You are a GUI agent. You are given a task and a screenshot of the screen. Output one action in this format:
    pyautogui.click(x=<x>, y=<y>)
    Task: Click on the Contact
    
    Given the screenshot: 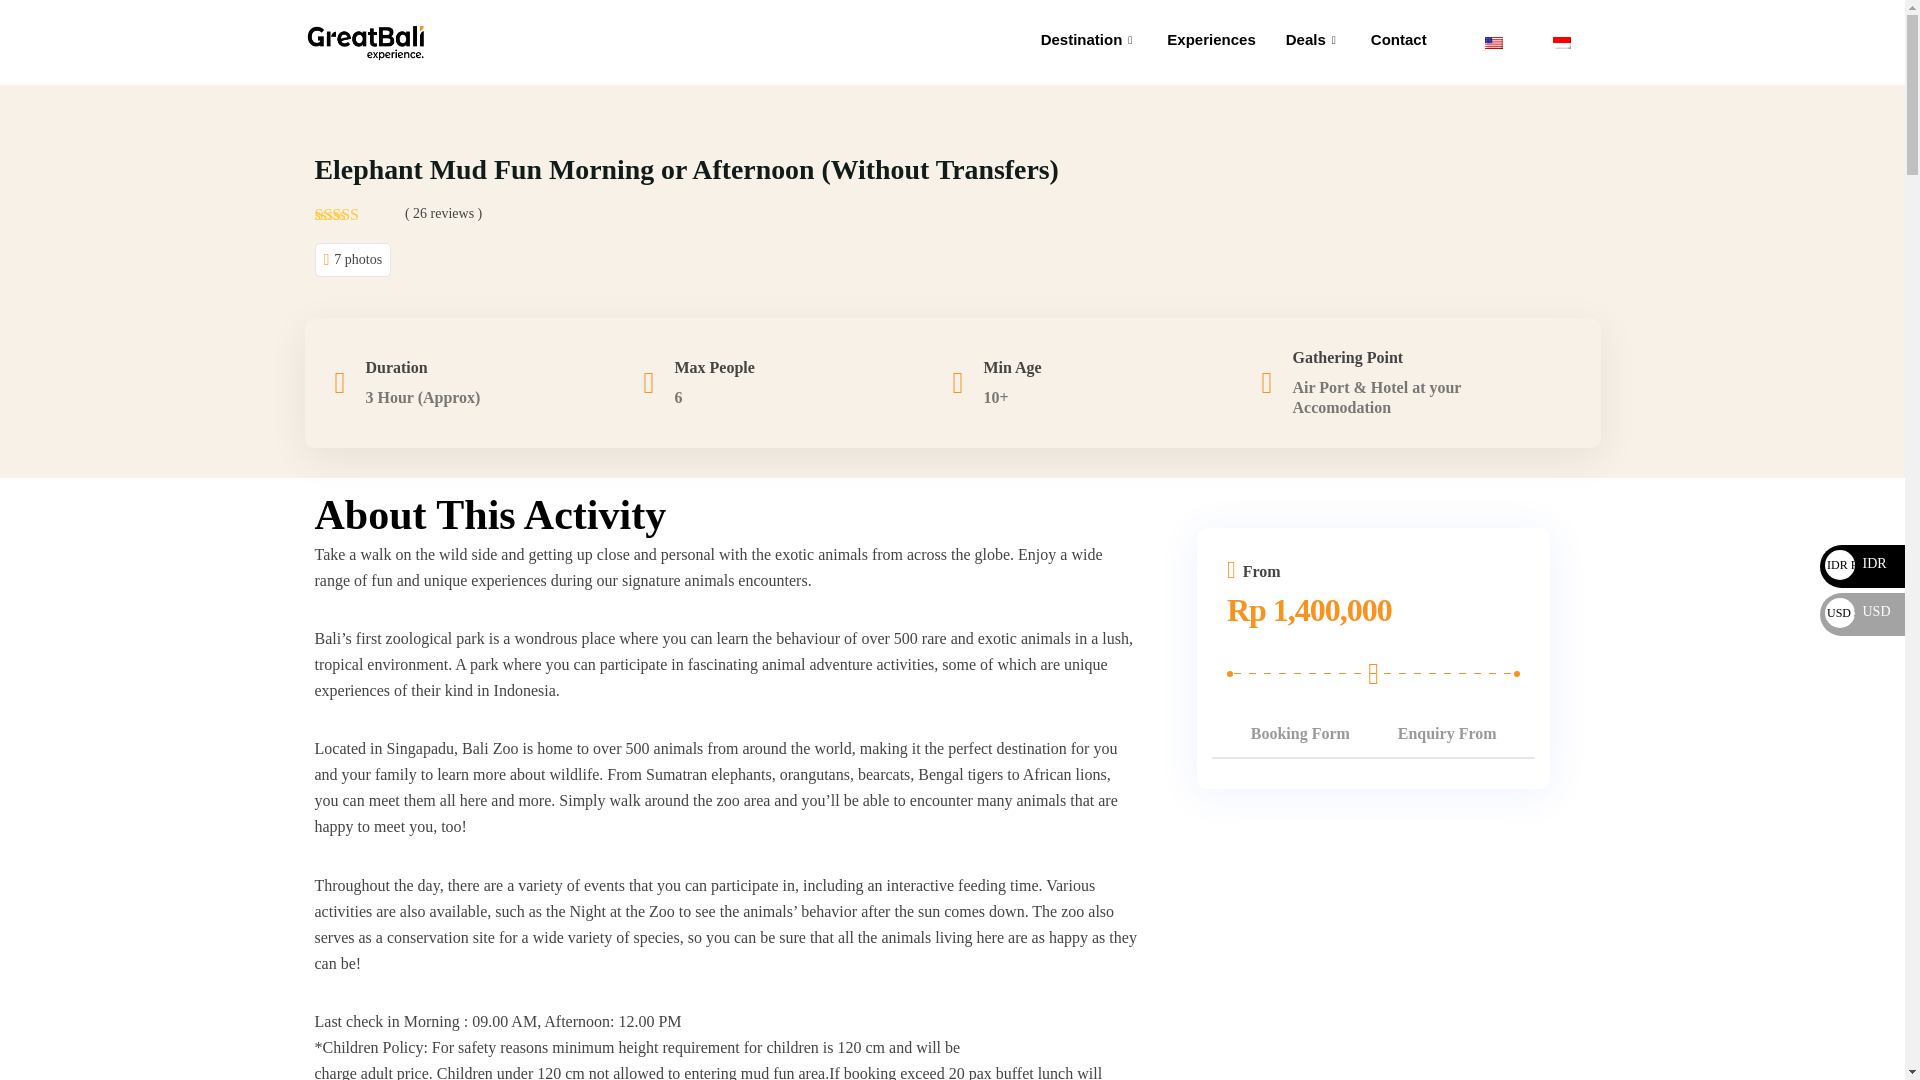 What is the action you would take?
    pyautogui.click(x=1398, y=40)
    